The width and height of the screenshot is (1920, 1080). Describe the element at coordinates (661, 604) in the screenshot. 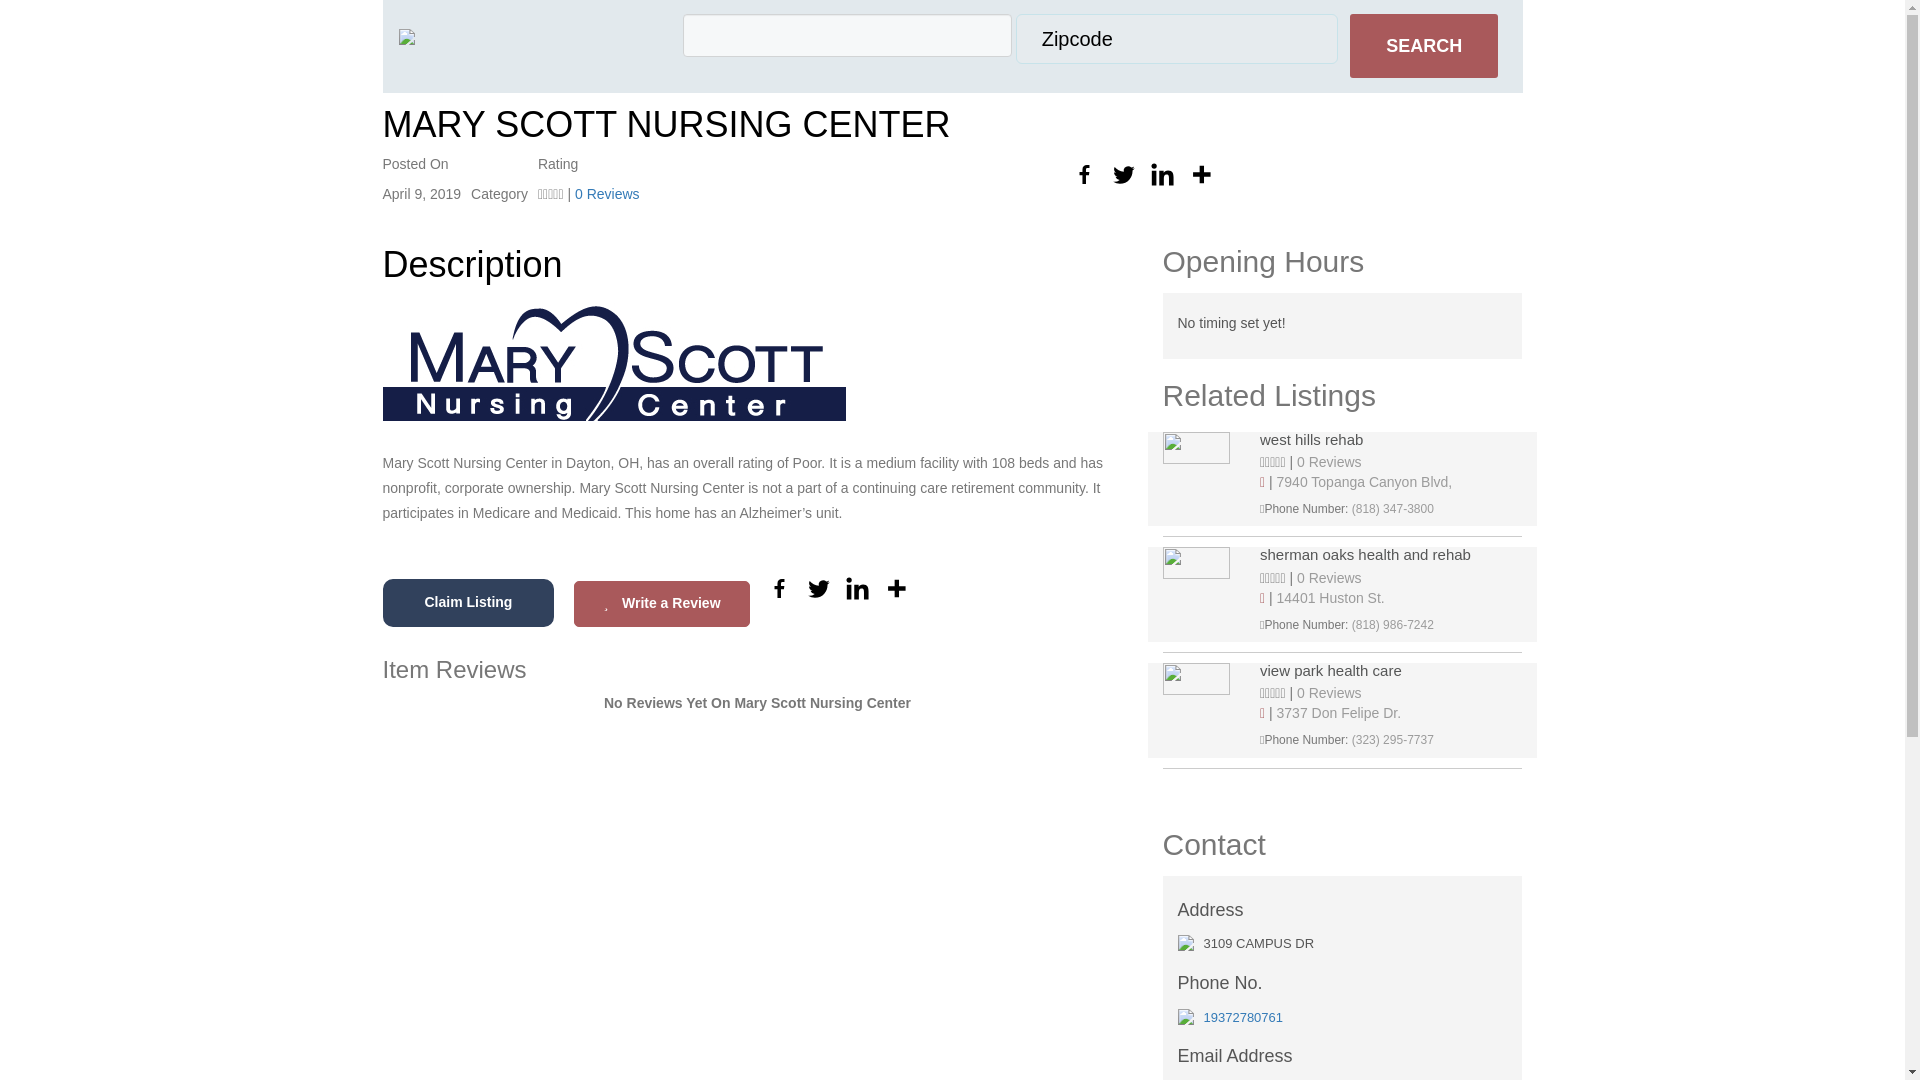

I see `Write a Review` at that location.